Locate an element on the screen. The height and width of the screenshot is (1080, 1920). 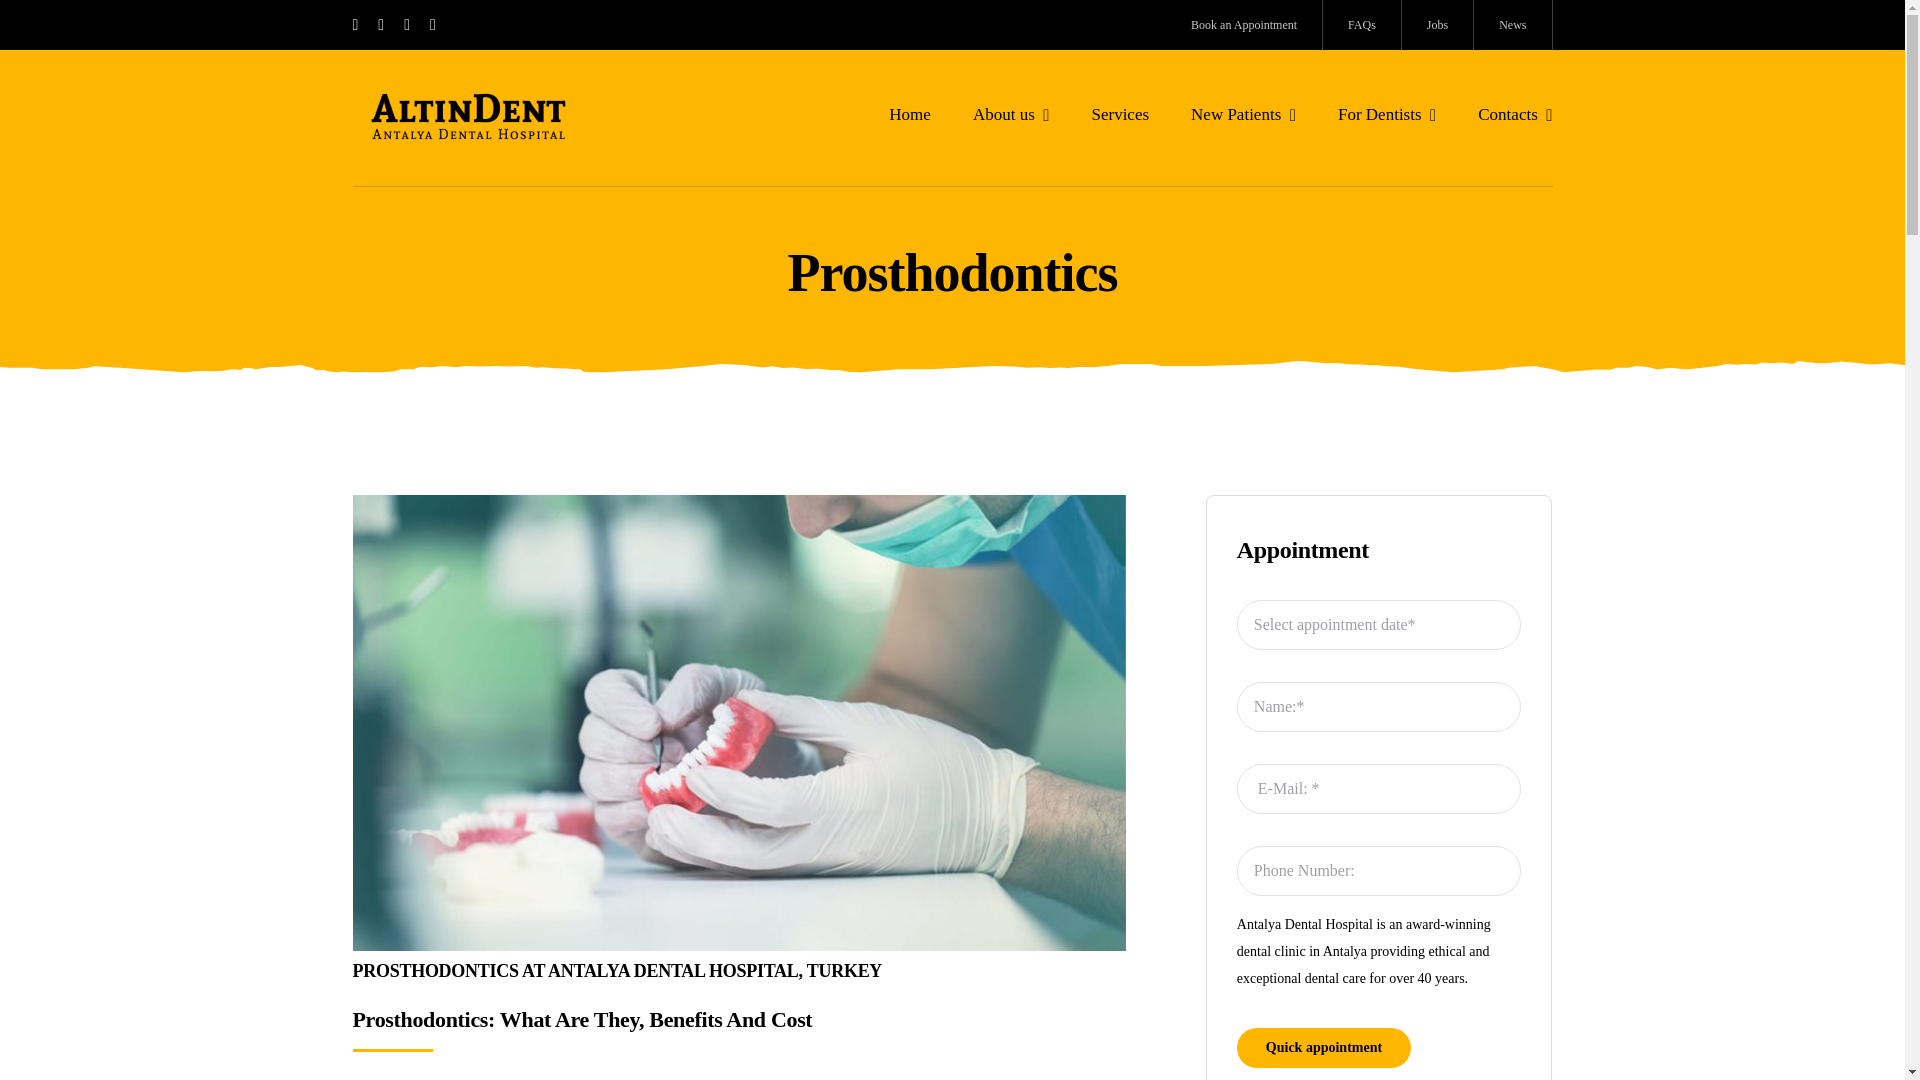
FAQs is located at coordinates (1362, 24).